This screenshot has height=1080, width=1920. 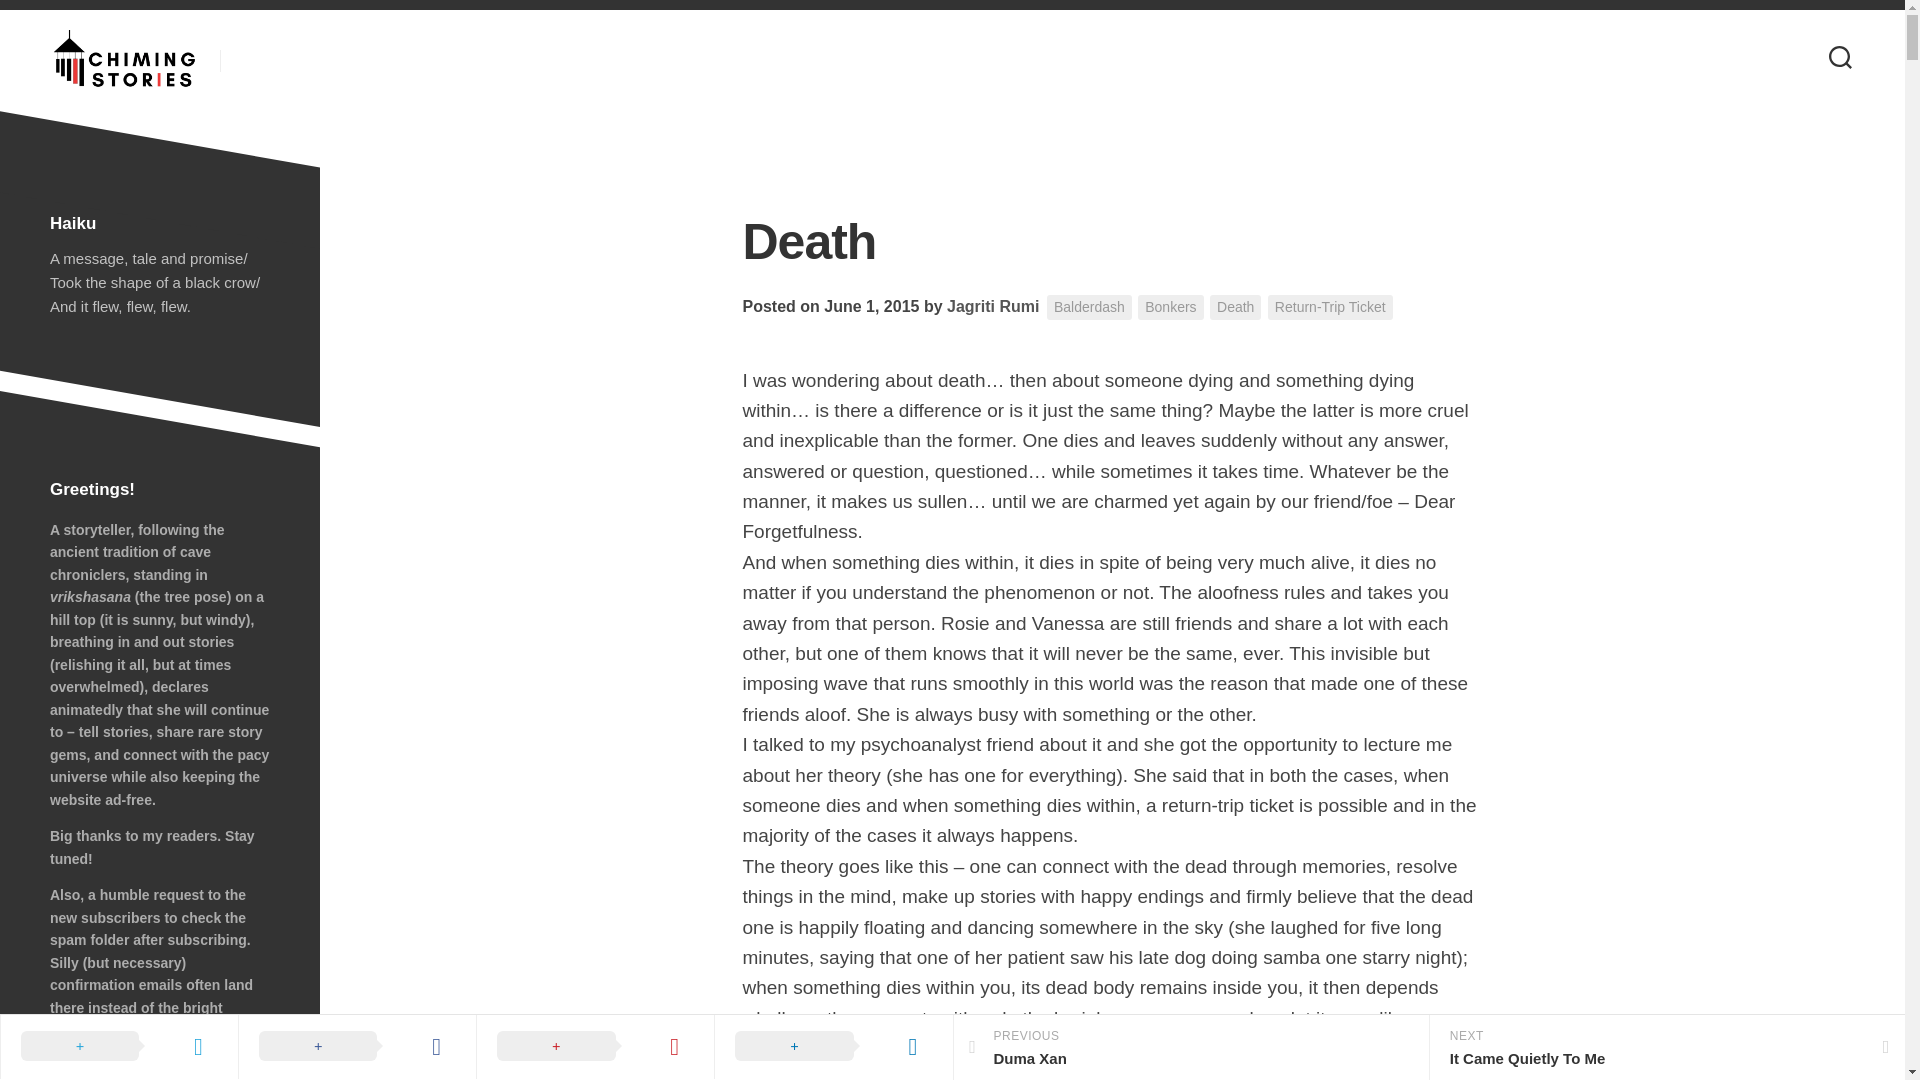 I want to click on Share on LinkedIn, so click(x=1170, y=306).